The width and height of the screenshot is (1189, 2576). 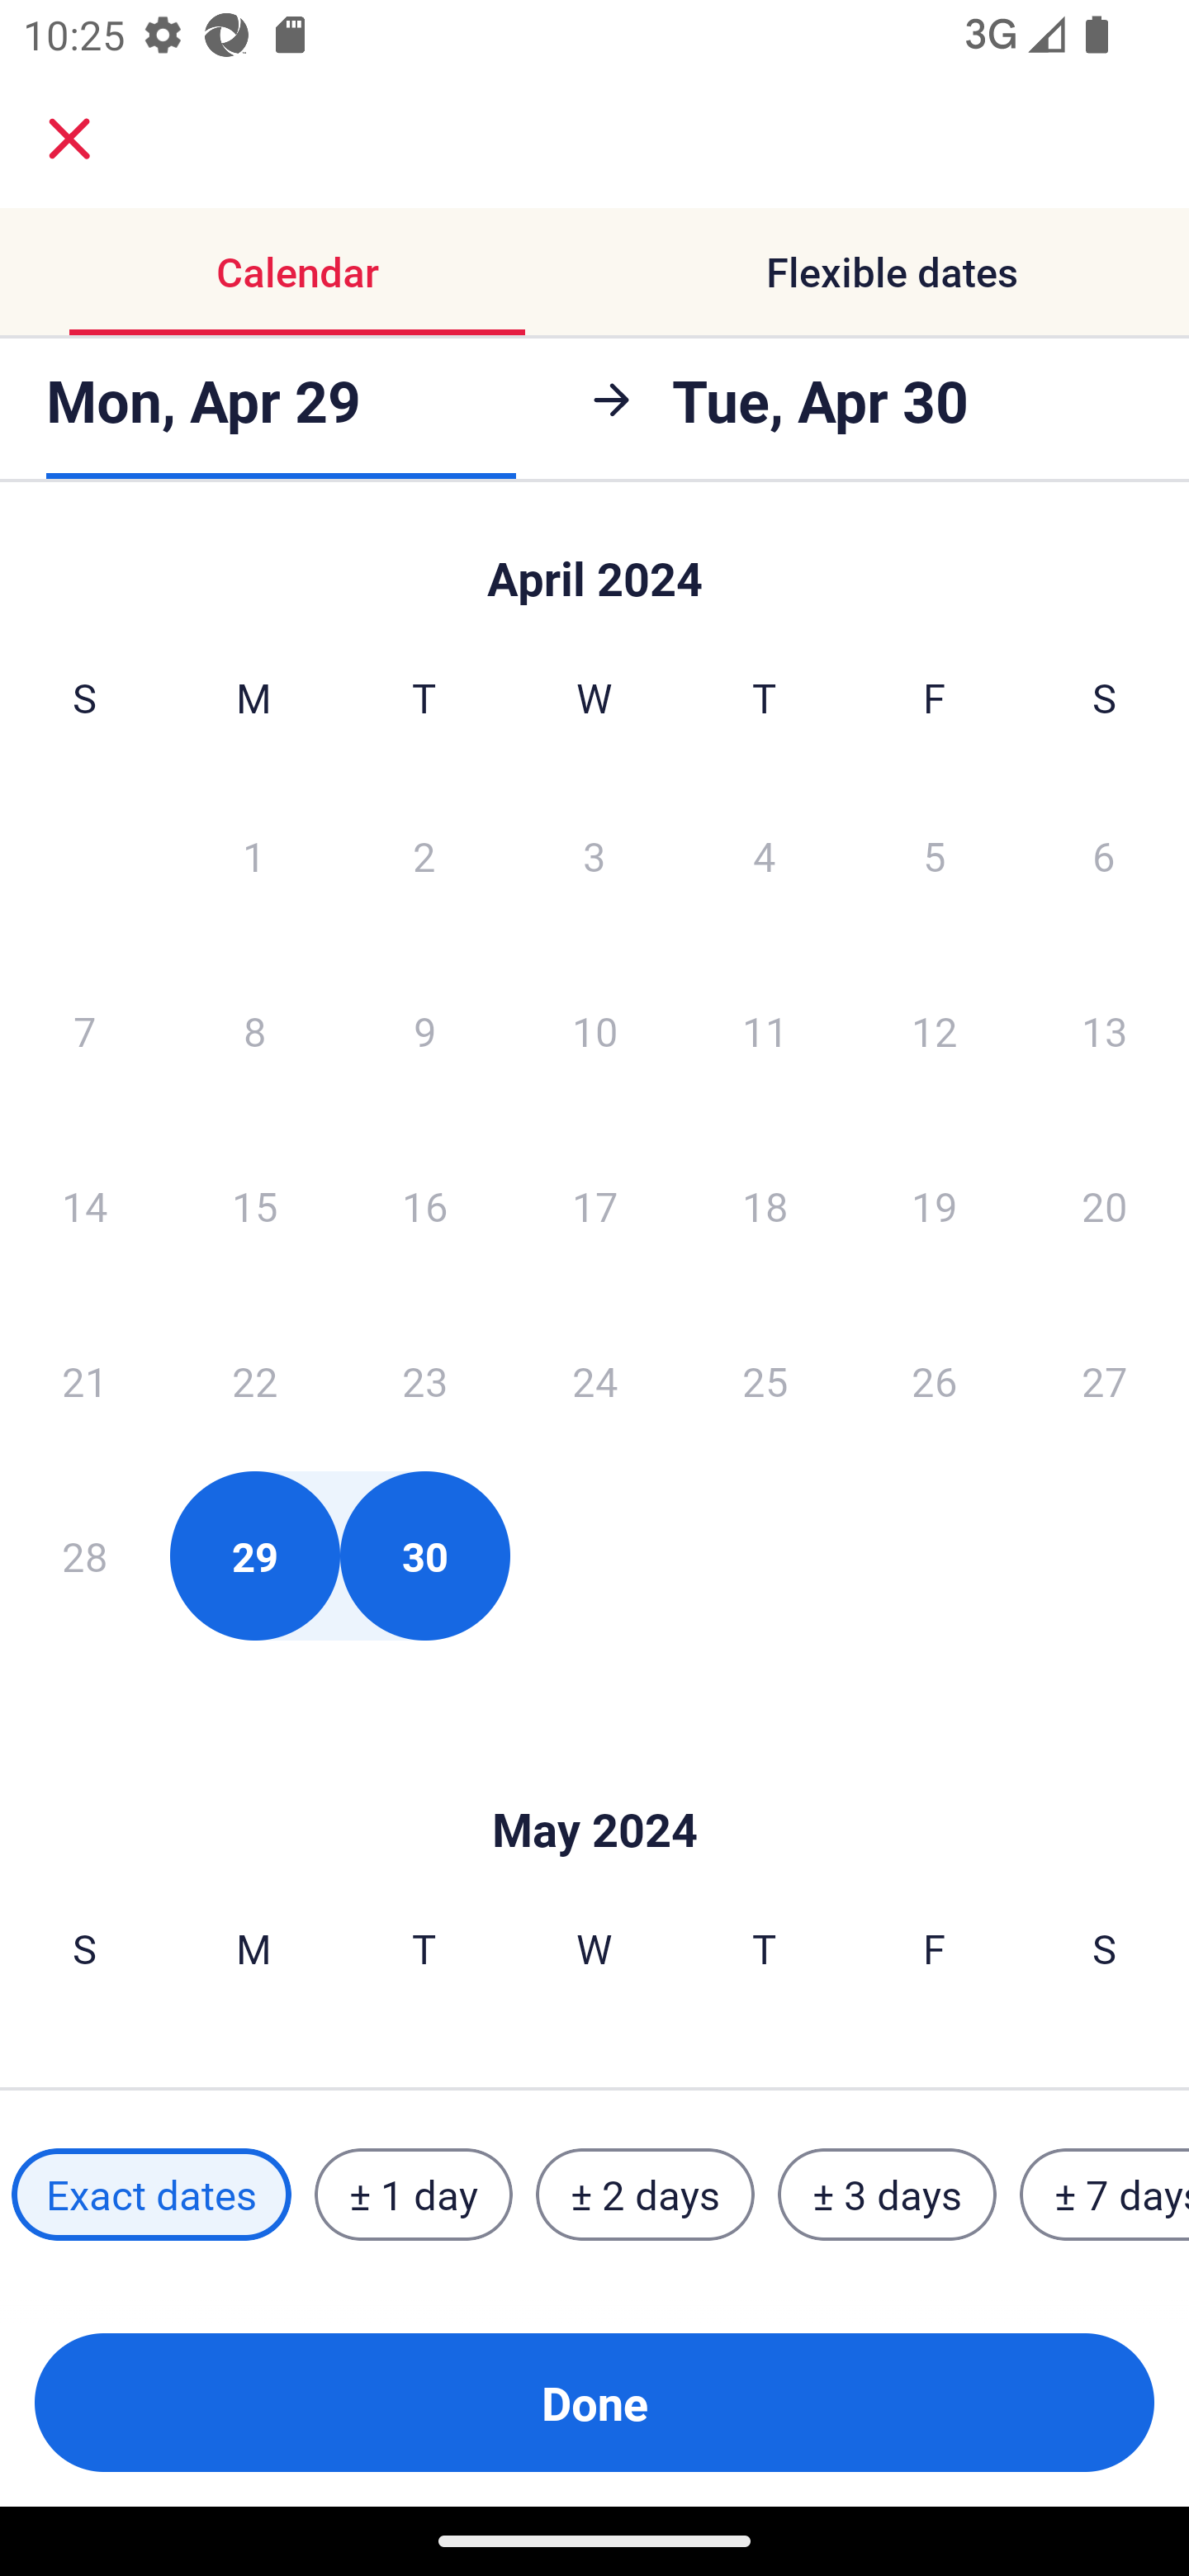 I want to click on Done, so click(x=594, y=2403).